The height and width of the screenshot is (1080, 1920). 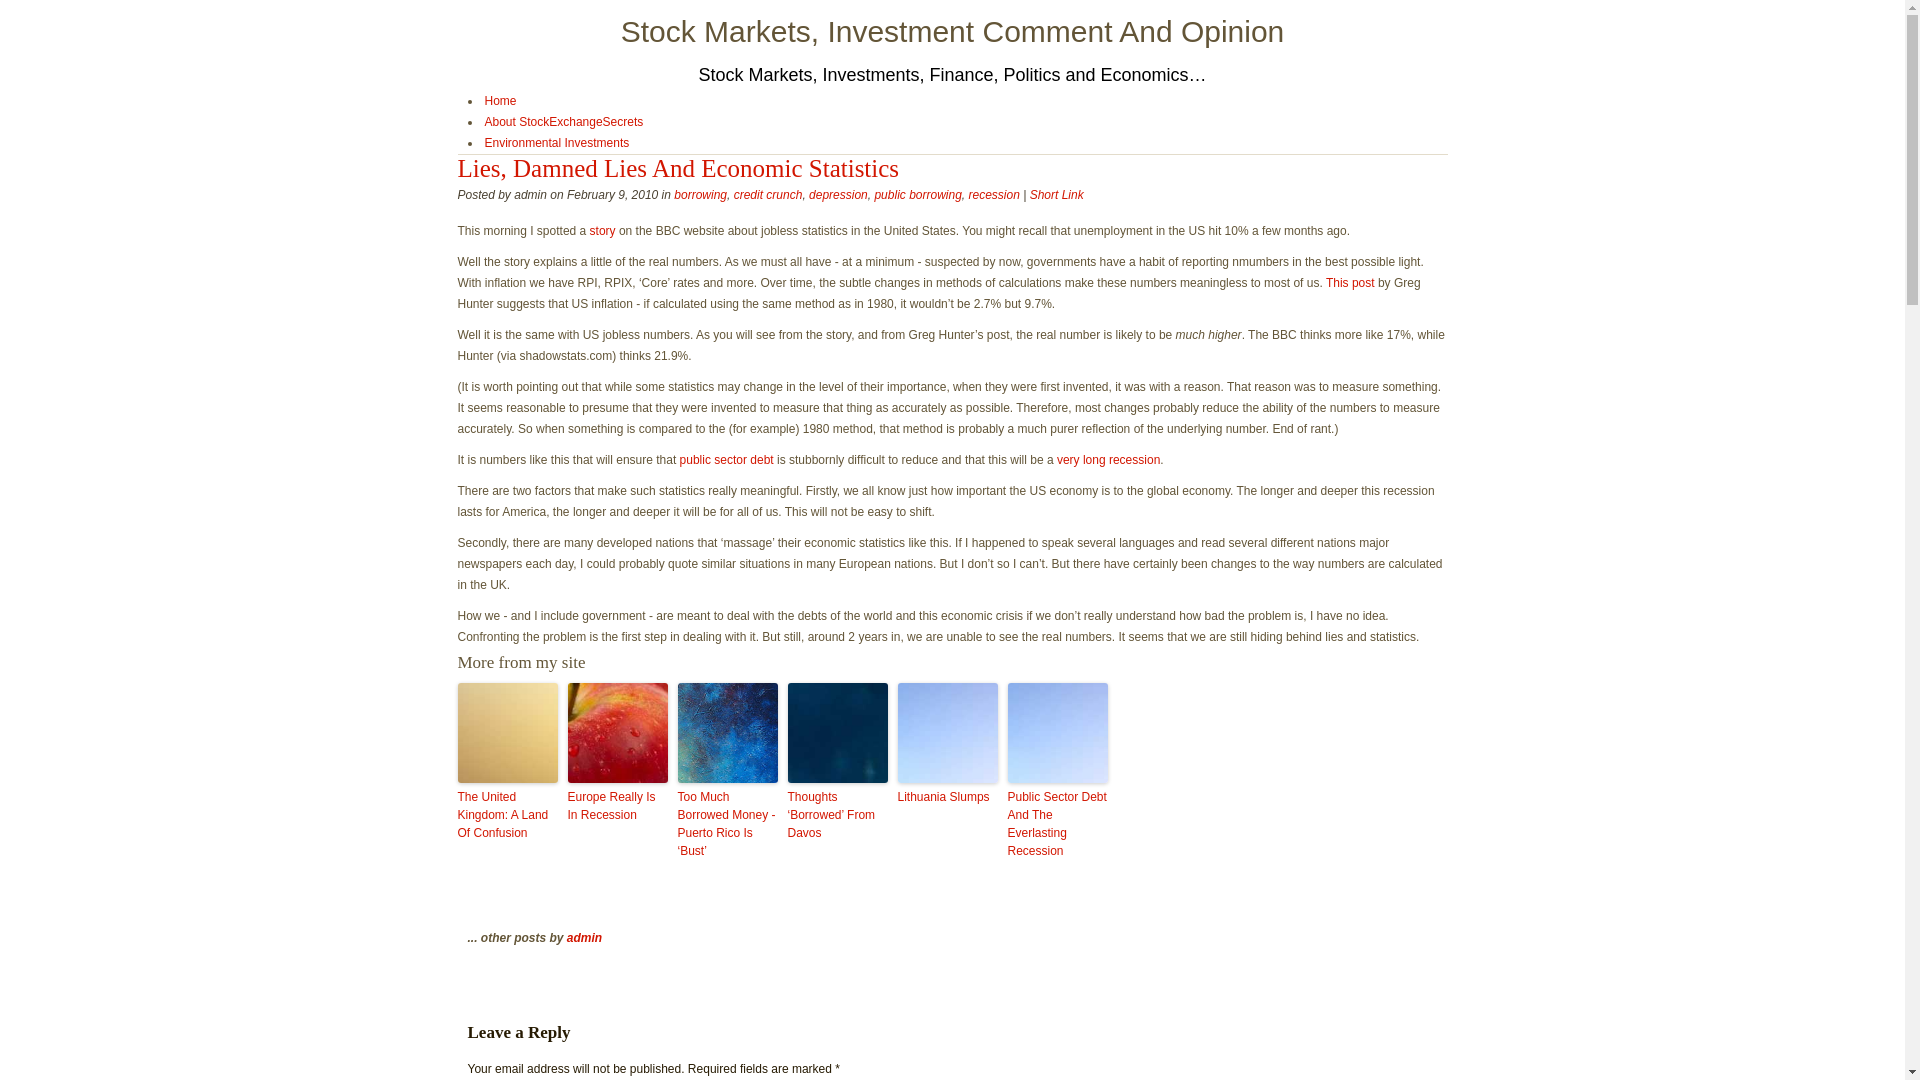 What do you see at coordinates (1056, 194) in the screenshot?
I see `Short Link` at bounding box center [1056, 194].